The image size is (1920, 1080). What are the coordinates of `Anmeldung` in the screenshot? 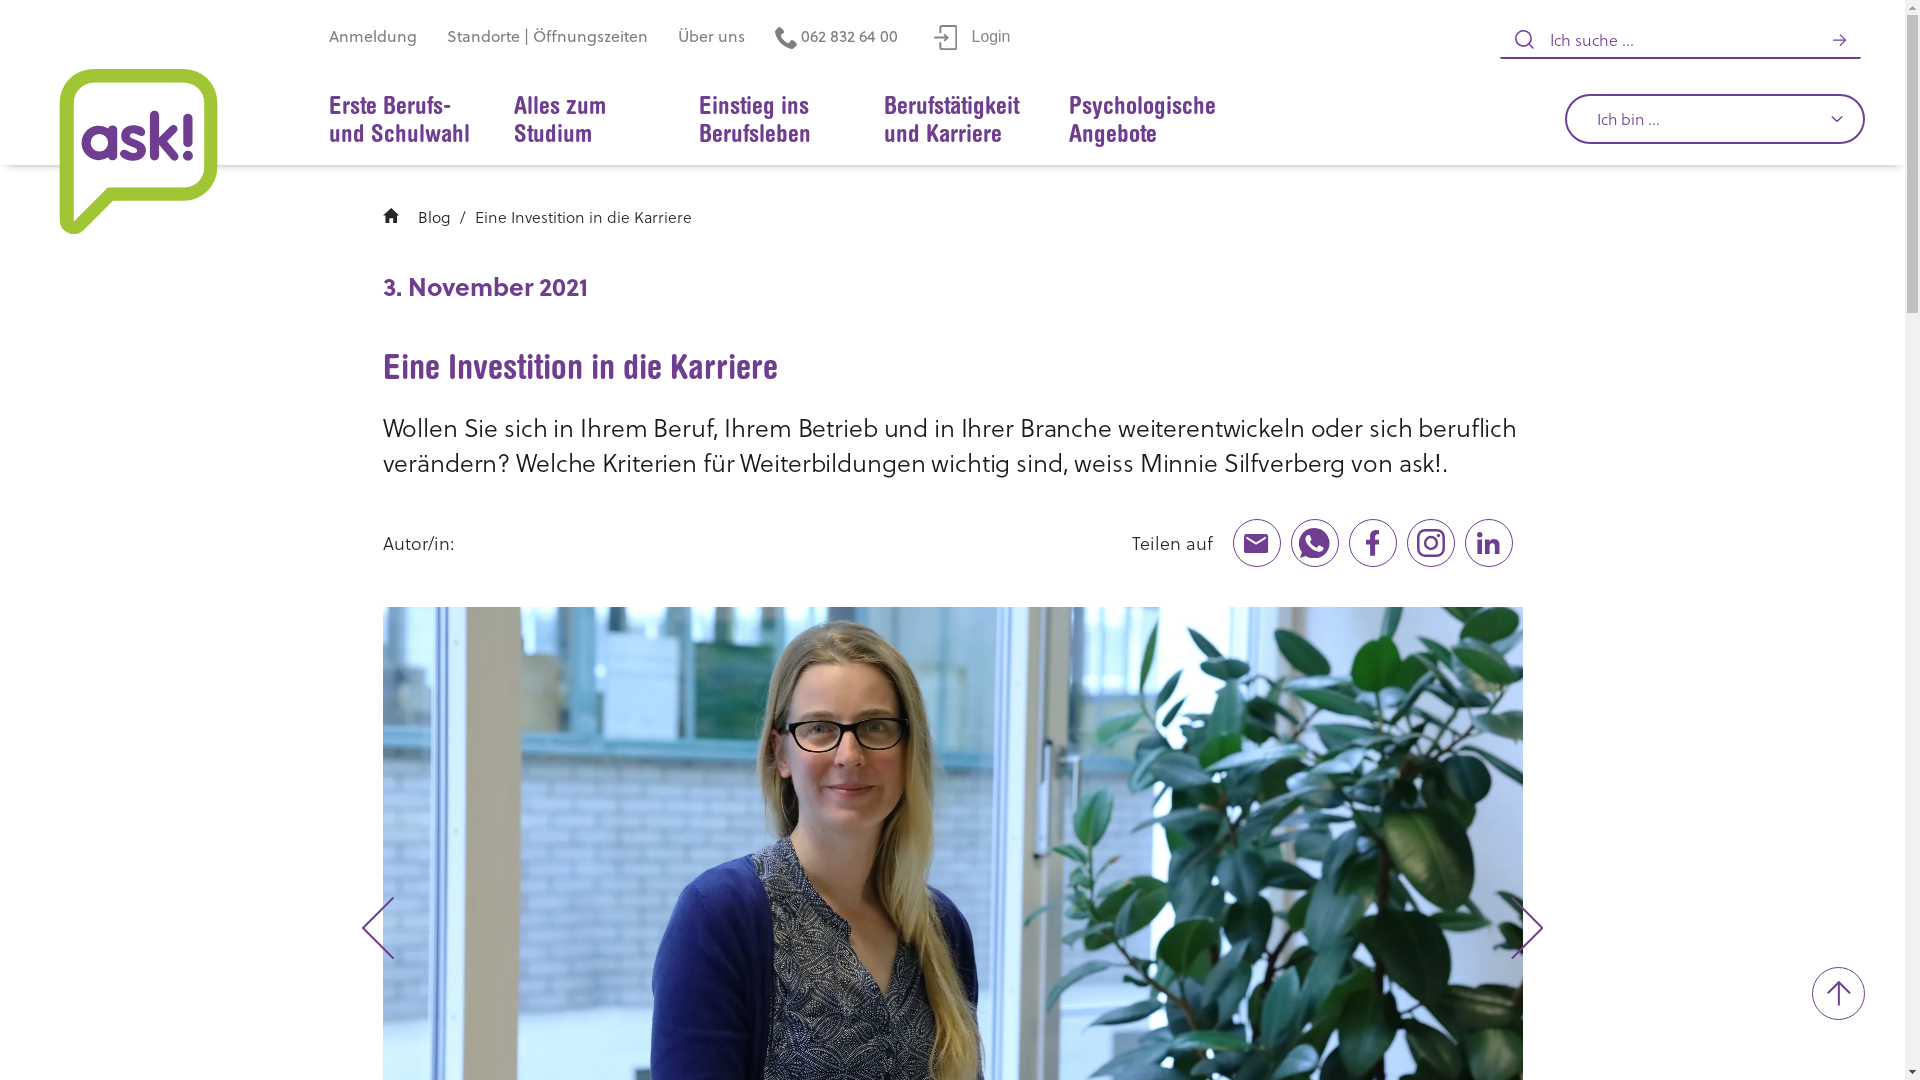 It's located at (373, 38).